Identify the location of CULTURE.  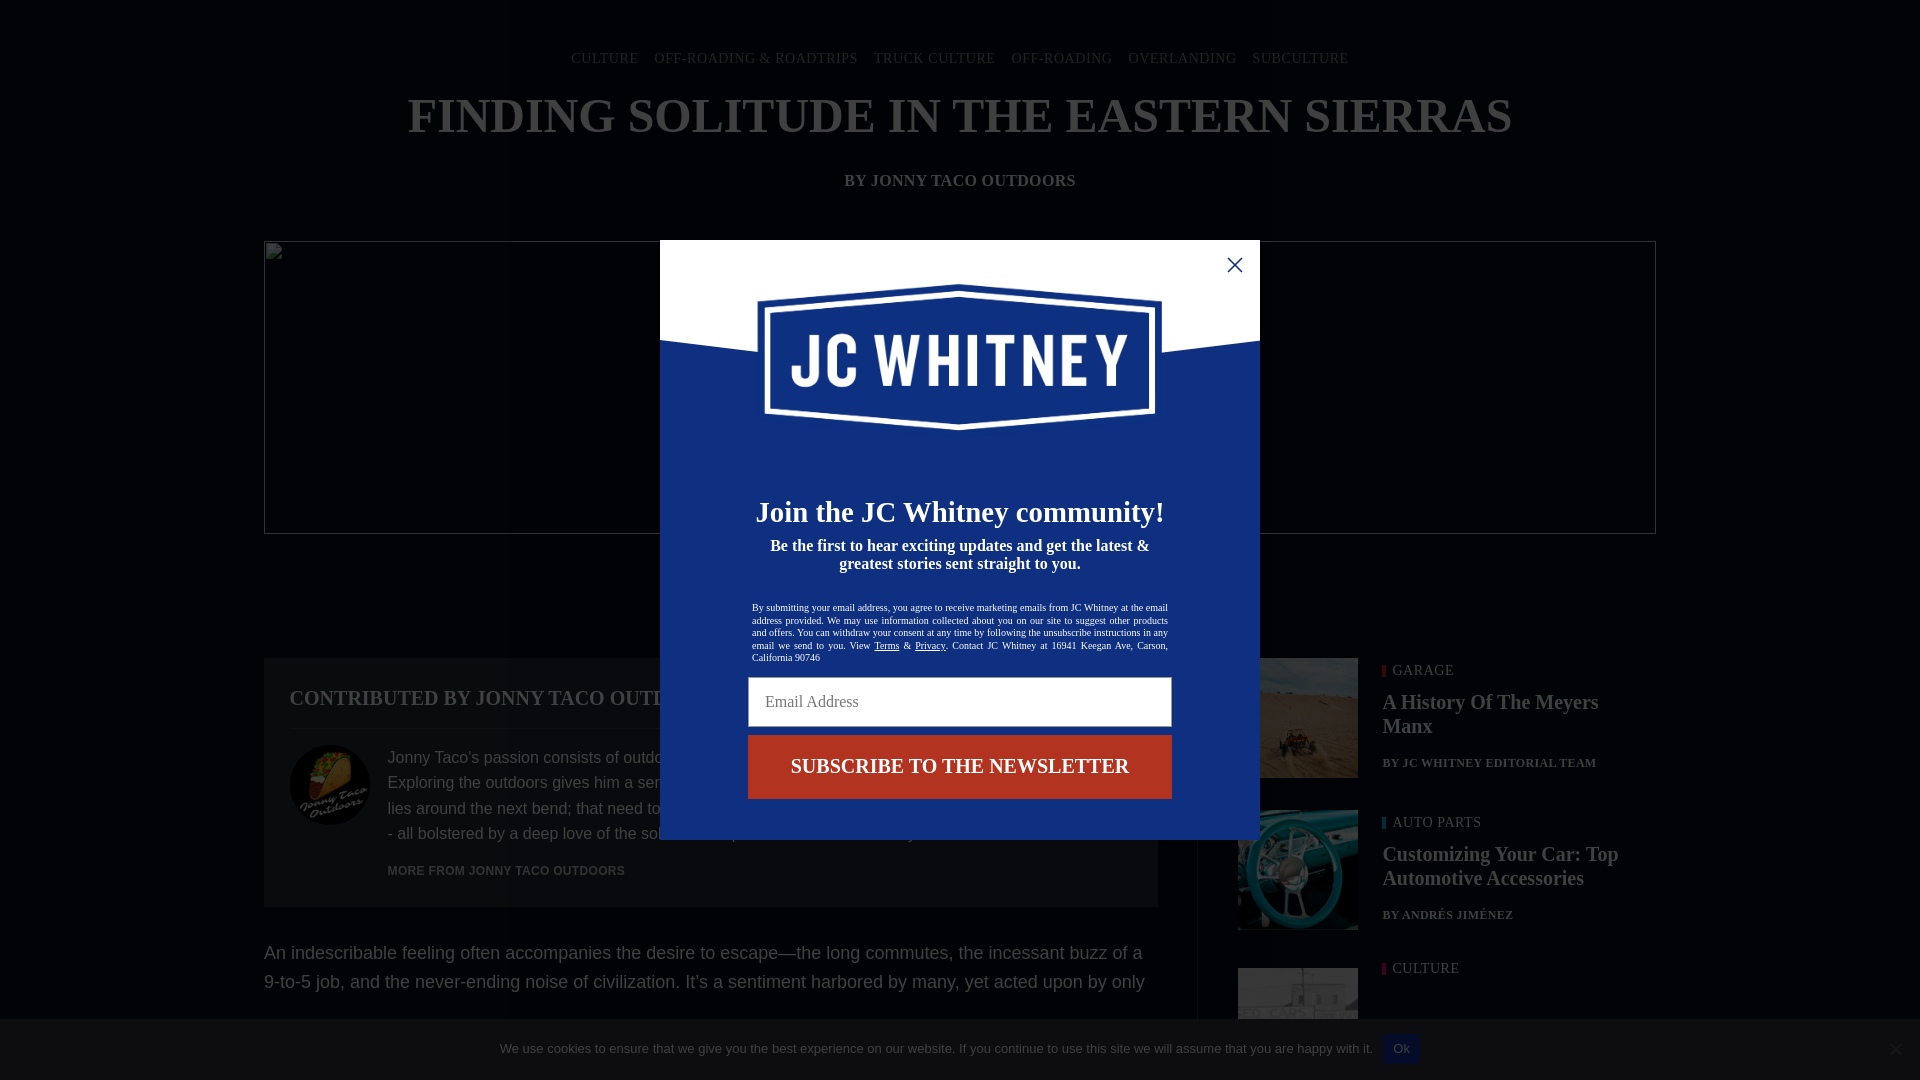
(604, 58).